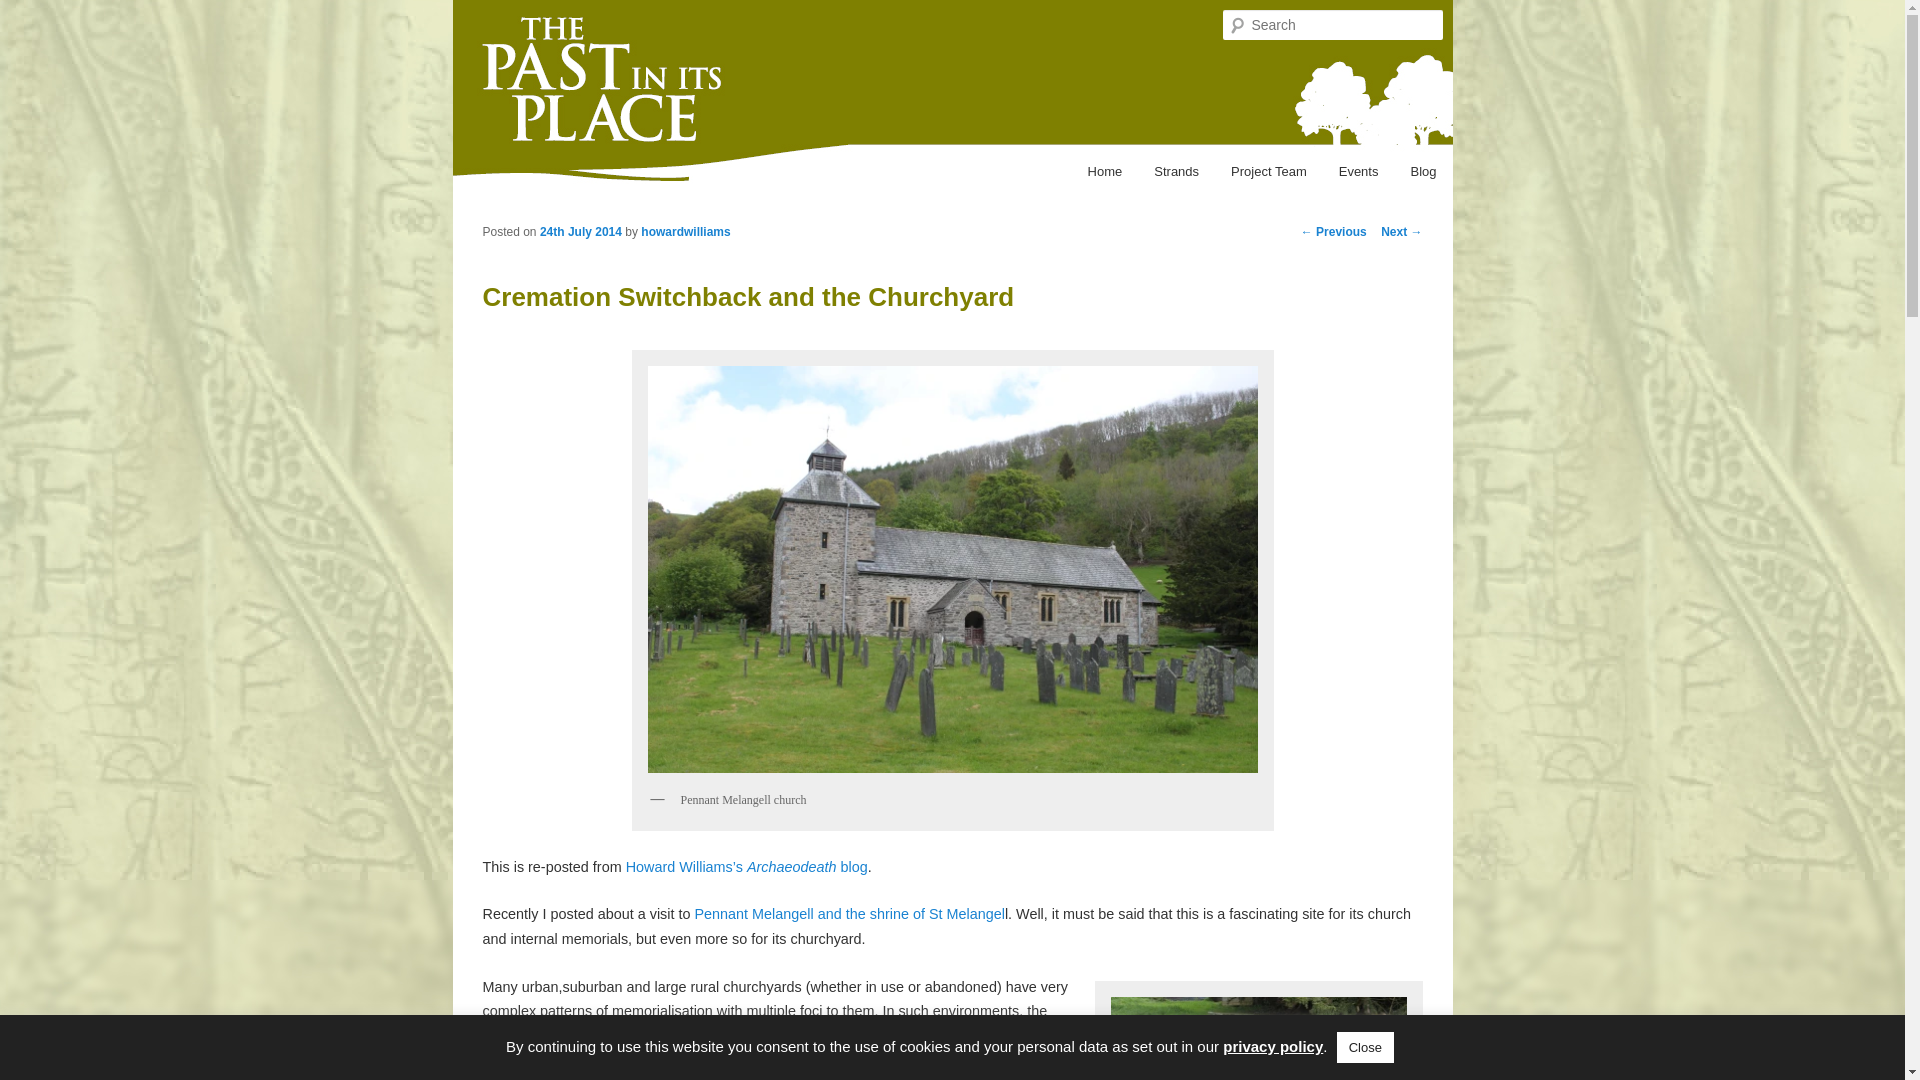 This screenshot has height=1080, width=1920. What do you see at coordinates (32, 11) in the screenshot?
I see `Search` at bounding box center [32, 11].